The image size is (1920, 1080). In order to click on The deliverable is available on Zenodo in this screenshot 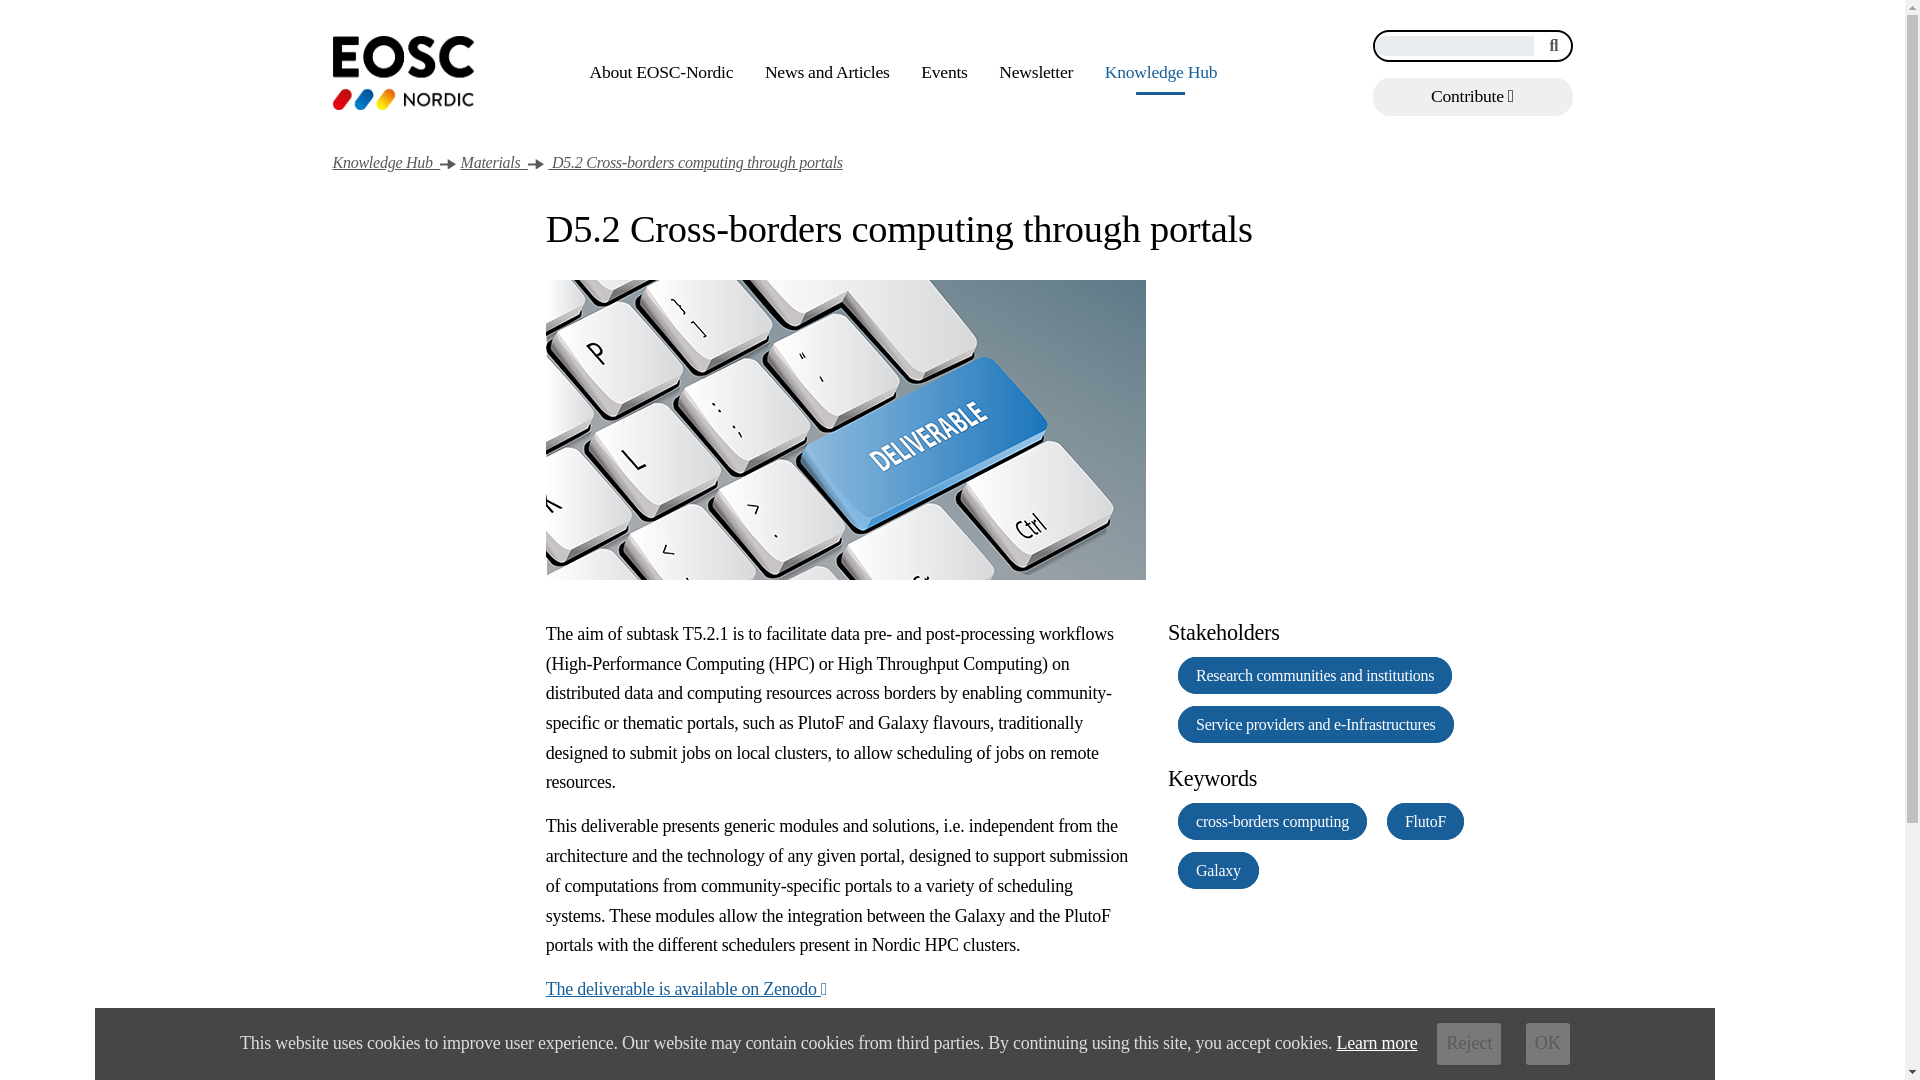, I will do `click(686, 988)`.